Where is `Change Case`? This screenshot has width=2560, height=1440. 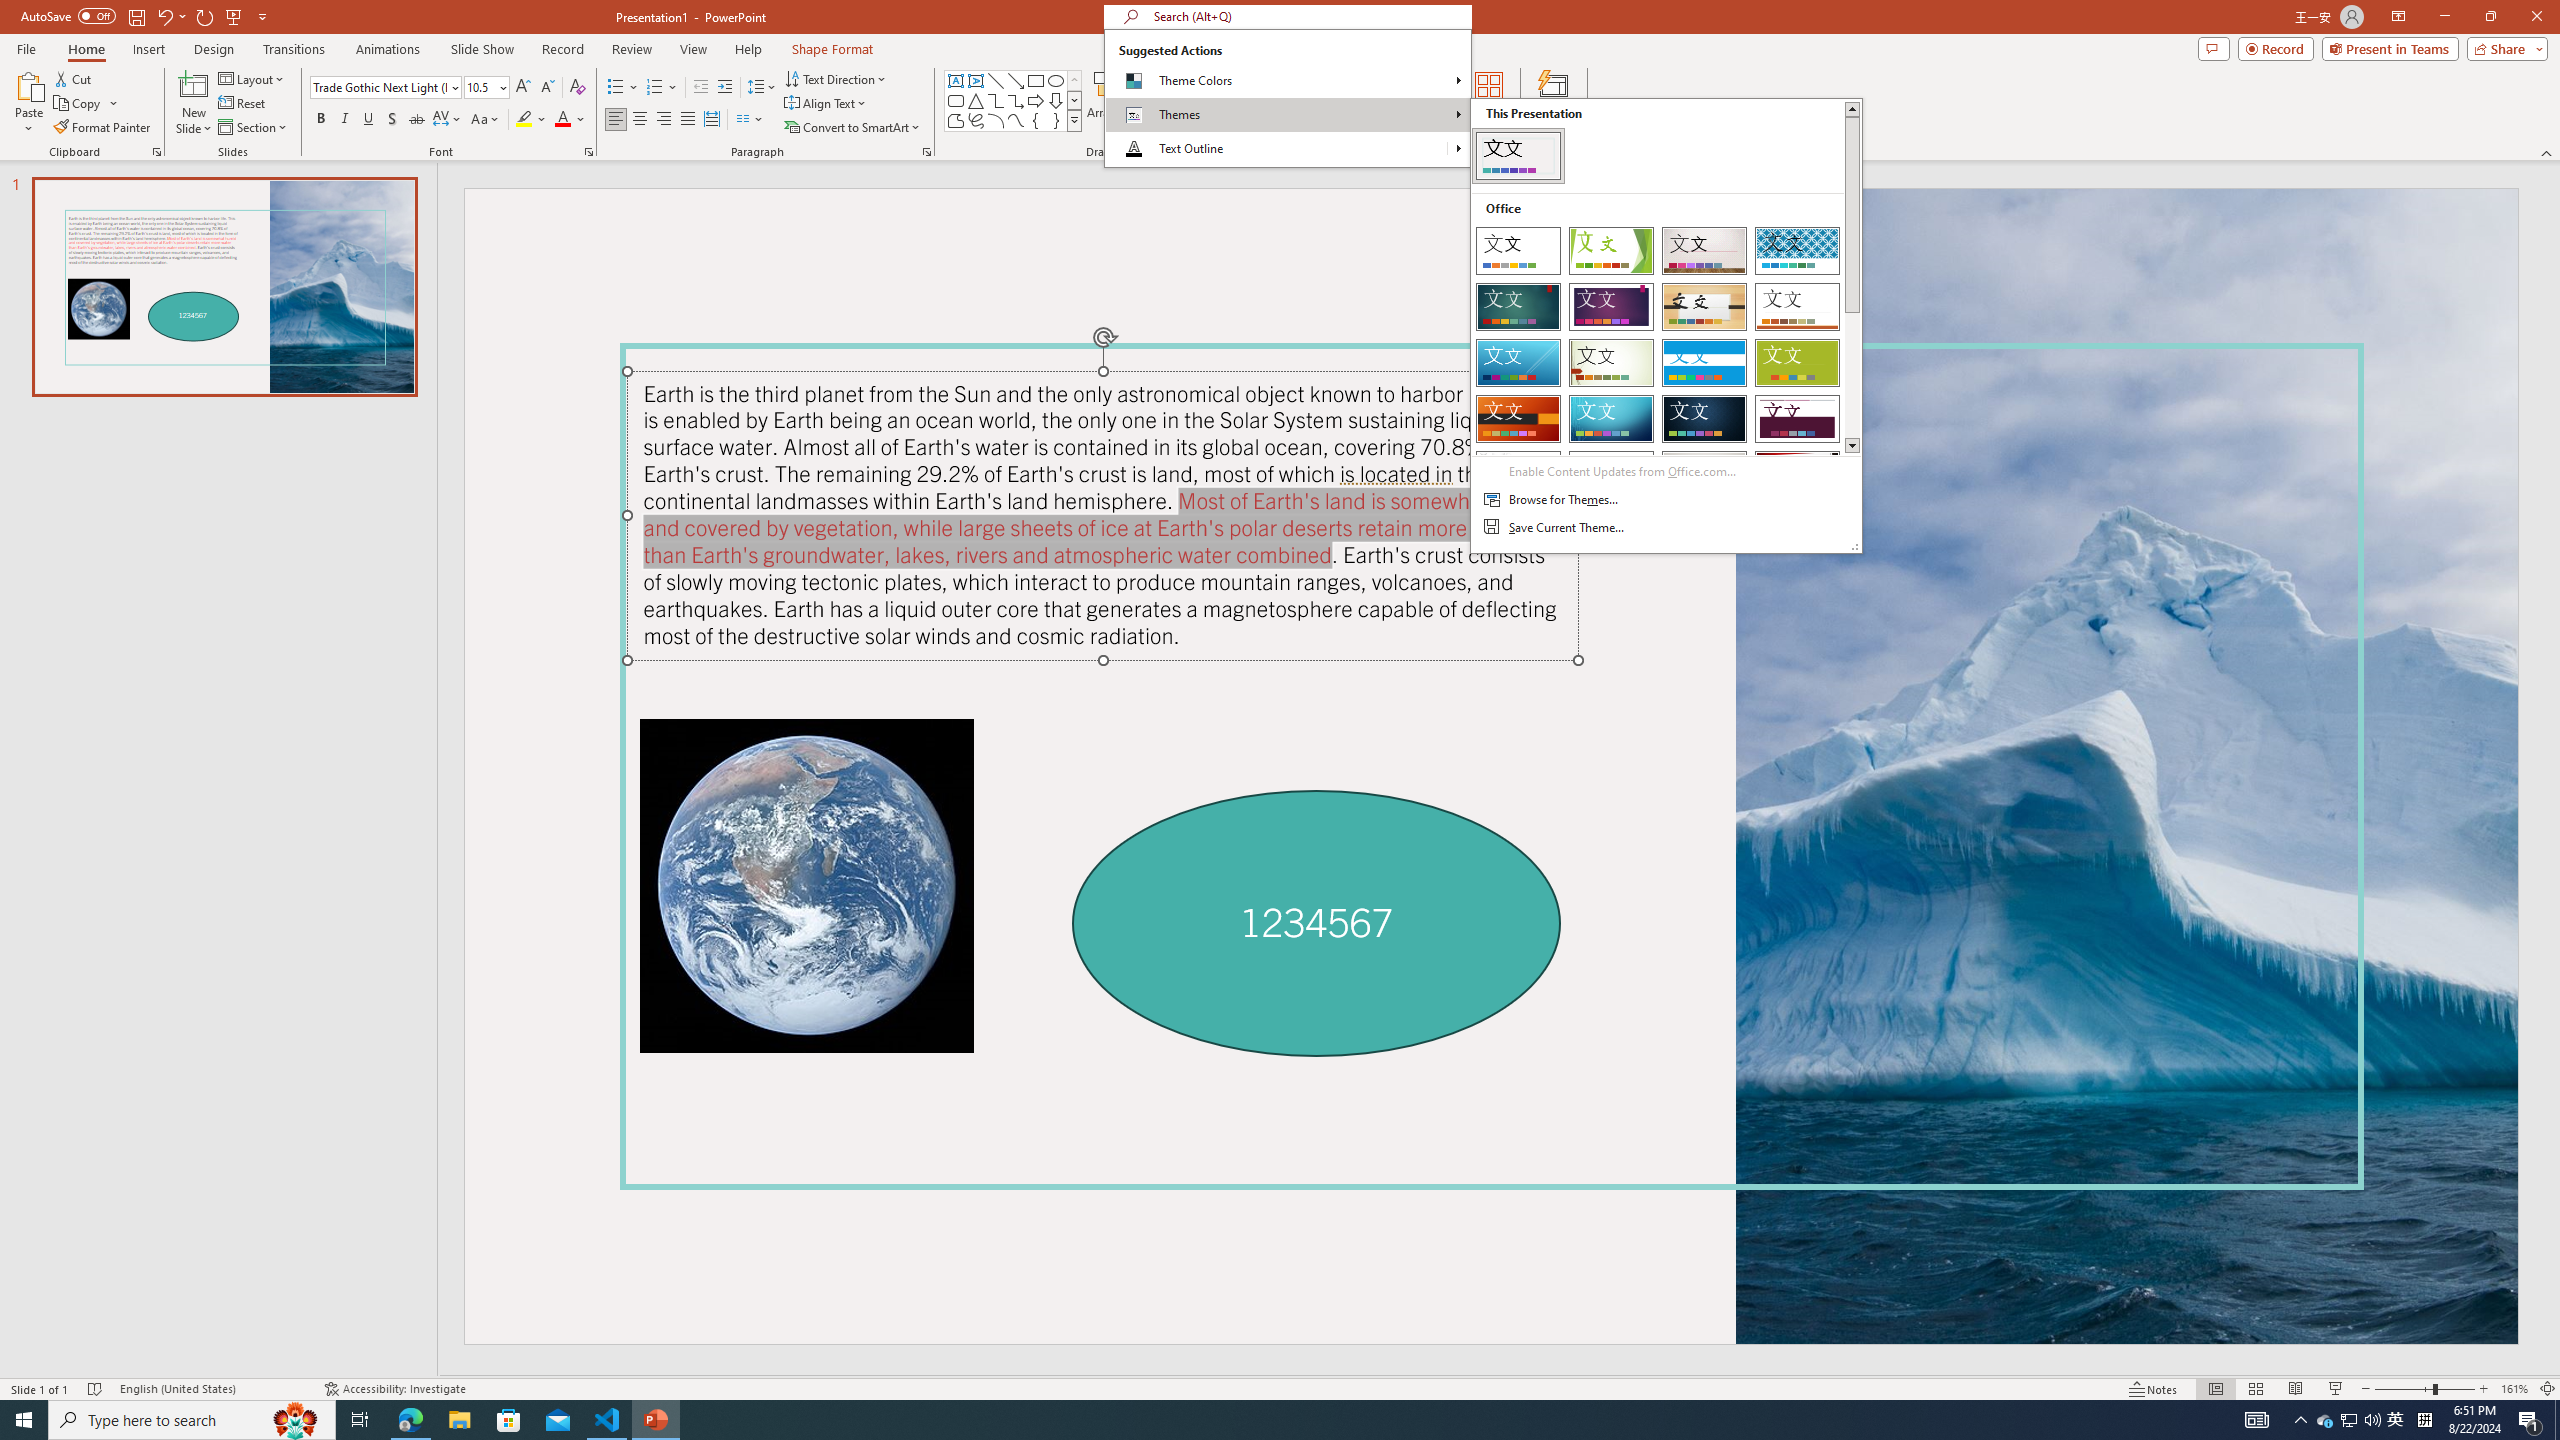 Change Case is located at coordinates (486, 120).